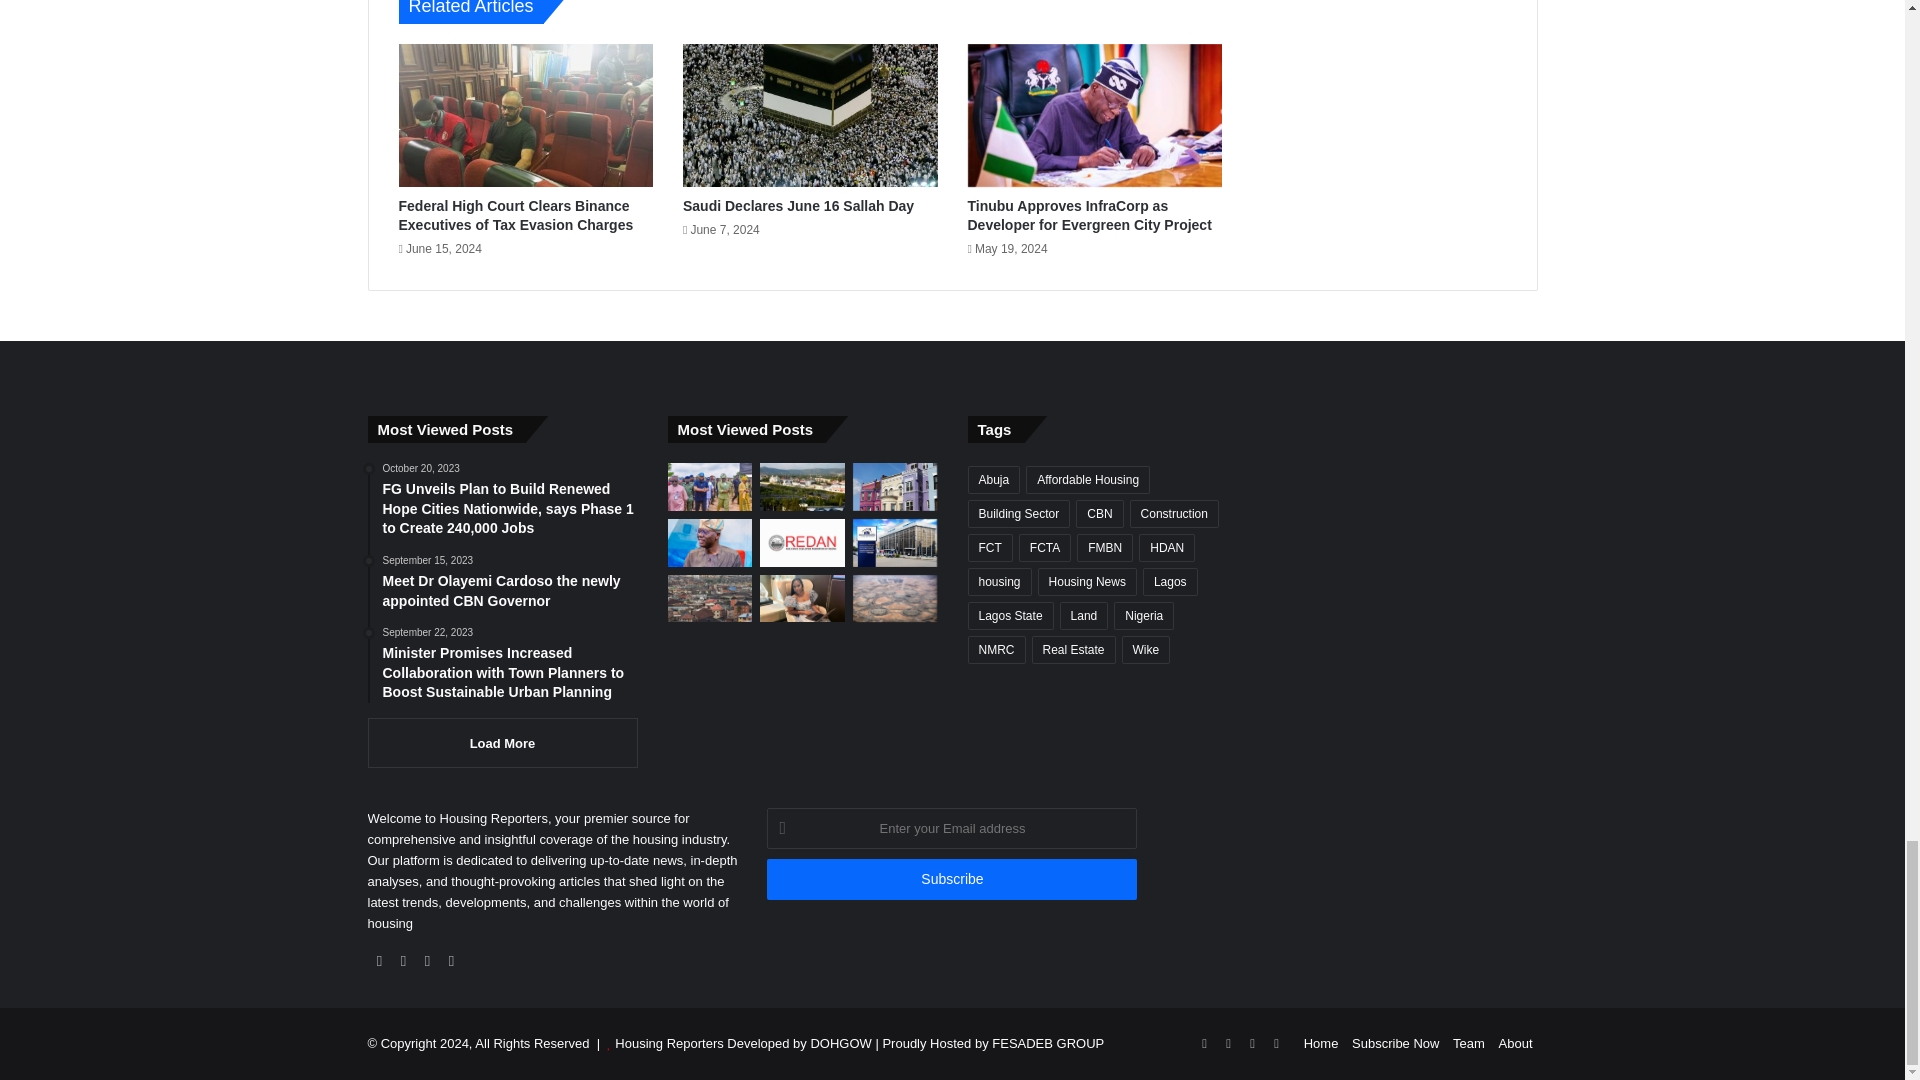 Image resolution: width=1920 pixels, height=1080 pixels. What do you see at coordinates (951, 878) in the screenshot?
I see `Subscribe` at bounding box center [951, 878].